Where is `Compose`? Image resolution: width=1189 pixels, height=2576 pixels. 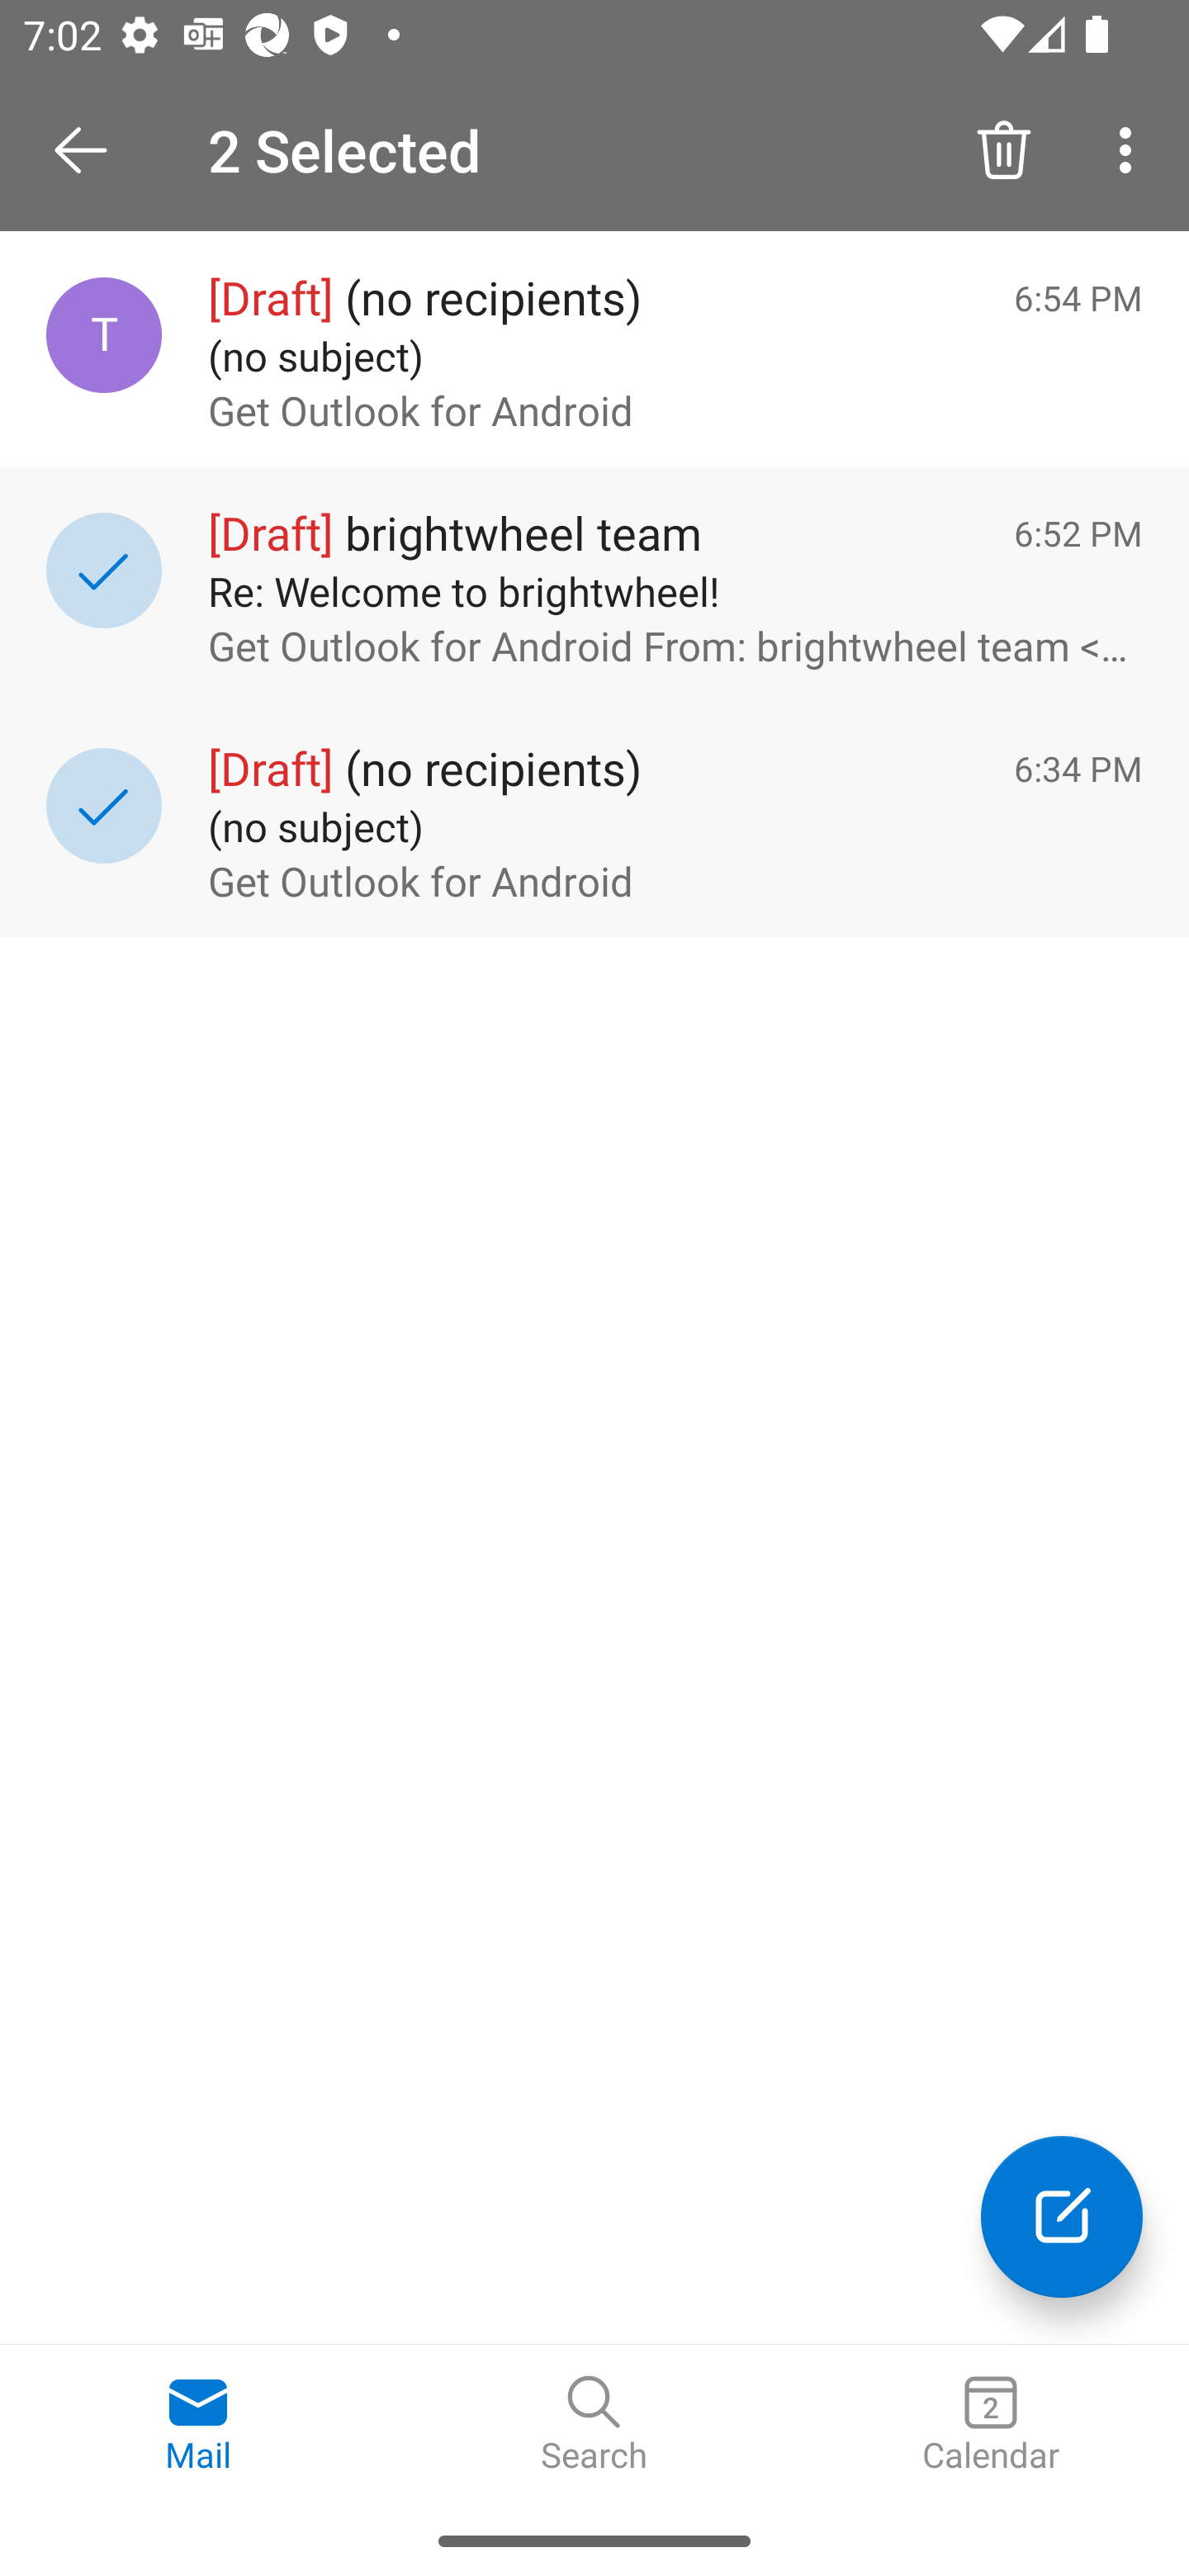
Compose is located at coordinates (1062, 2216).